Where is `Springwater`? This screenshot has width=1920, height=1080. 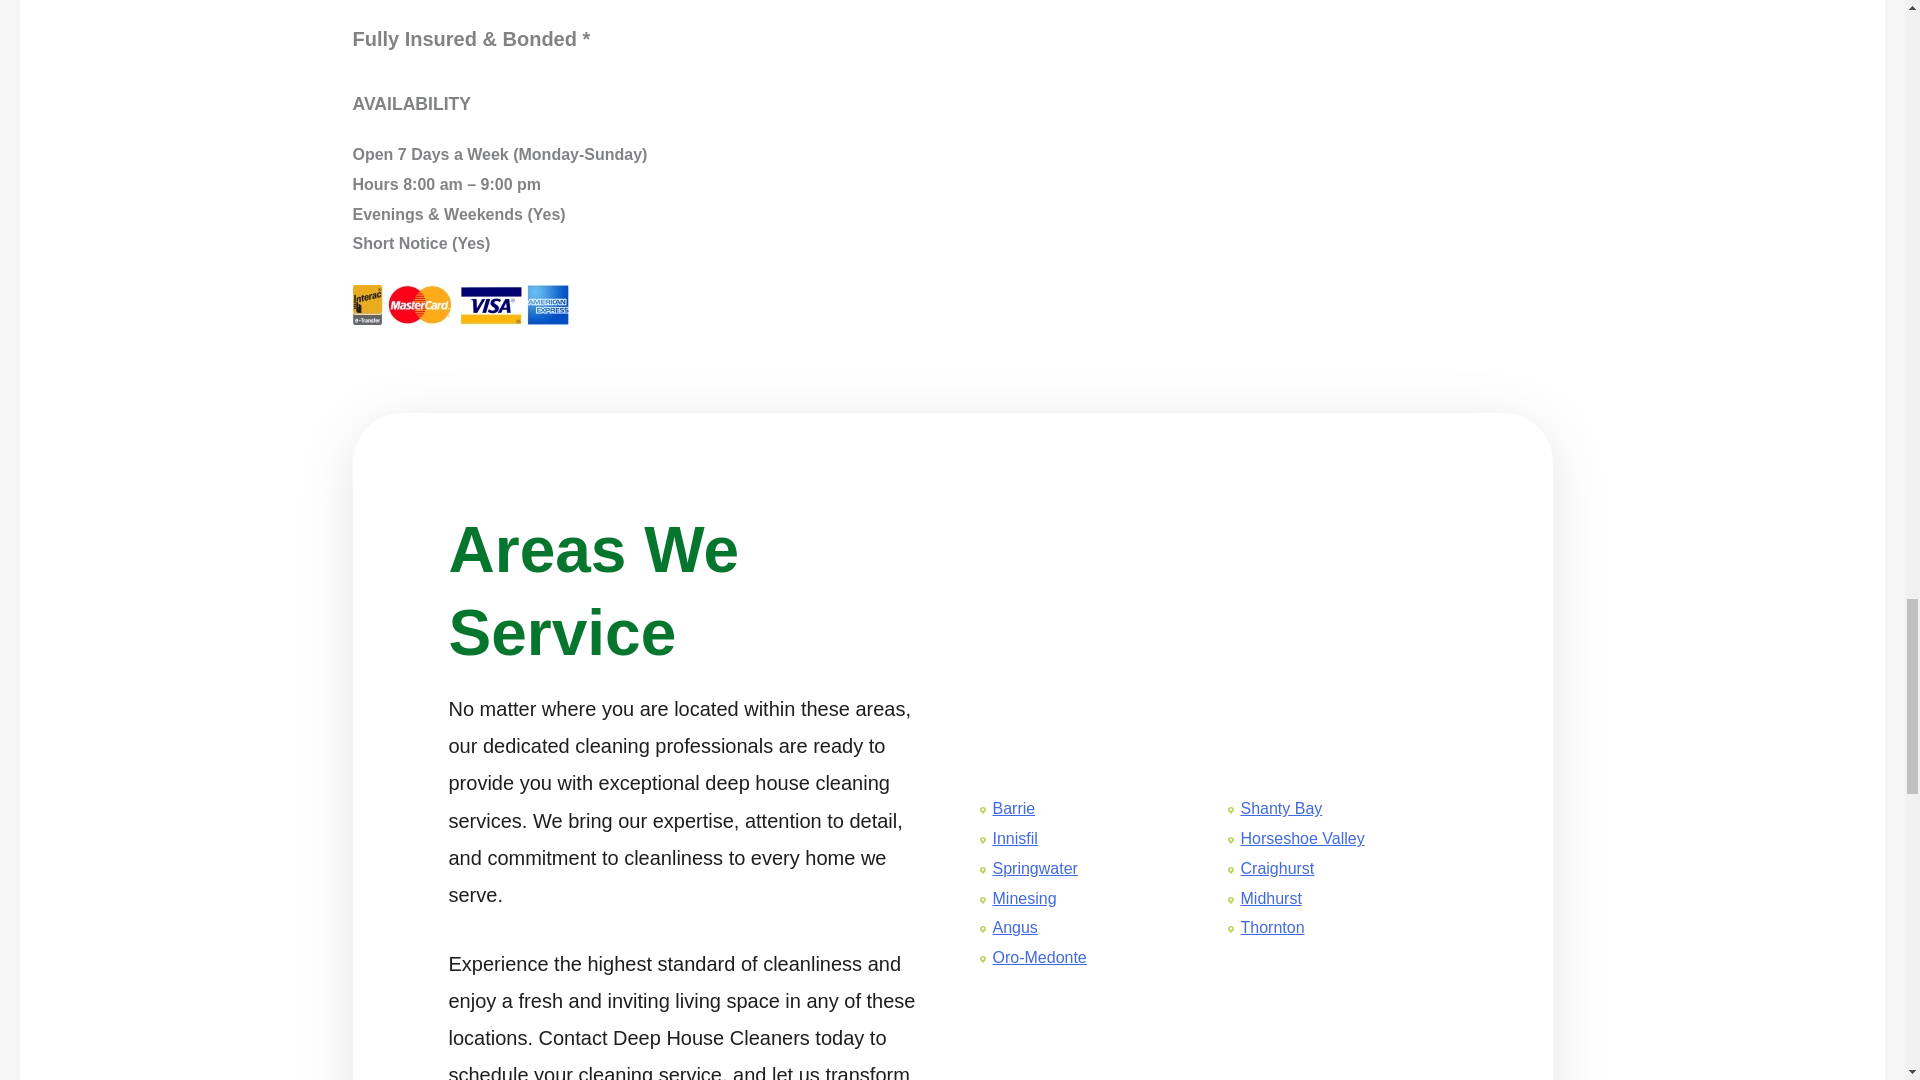 Springwater is located at coordinates (1034, 868).